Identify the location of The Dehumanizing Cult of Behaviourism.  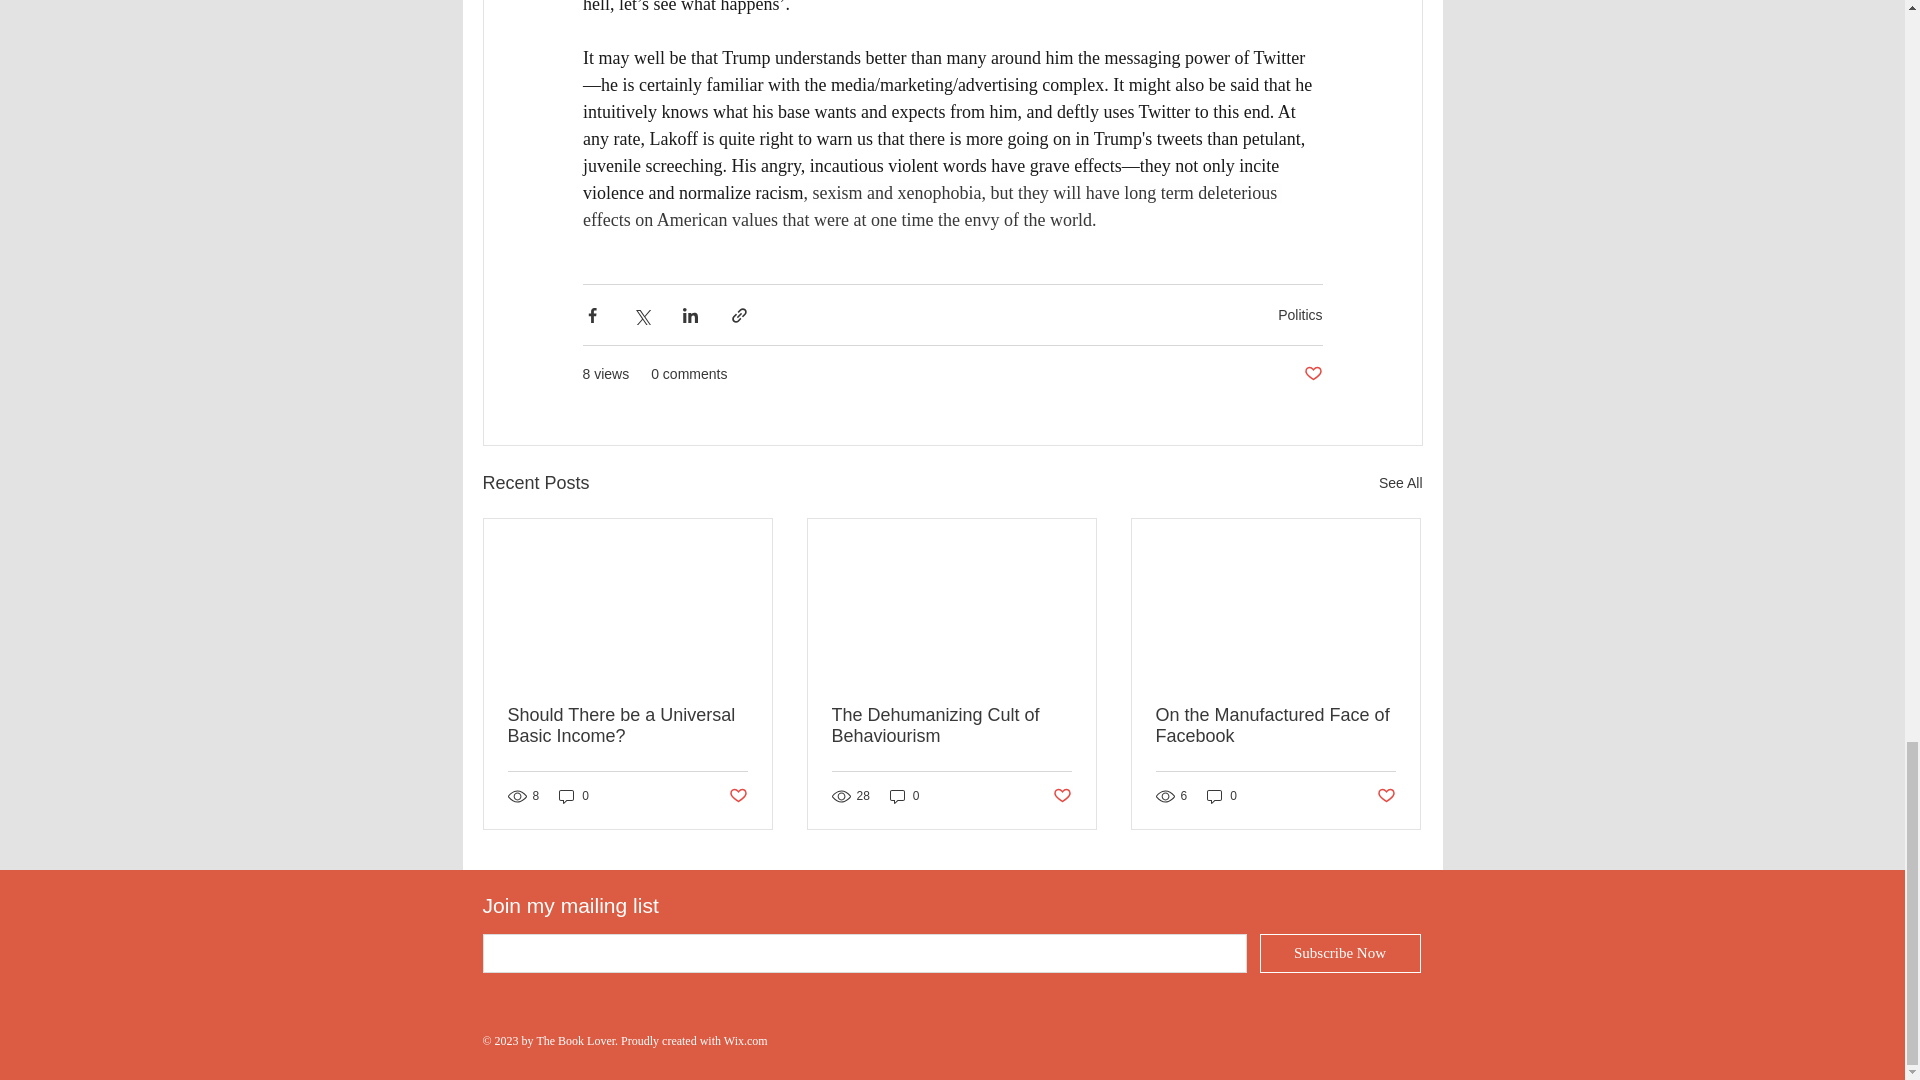
(951, 726).